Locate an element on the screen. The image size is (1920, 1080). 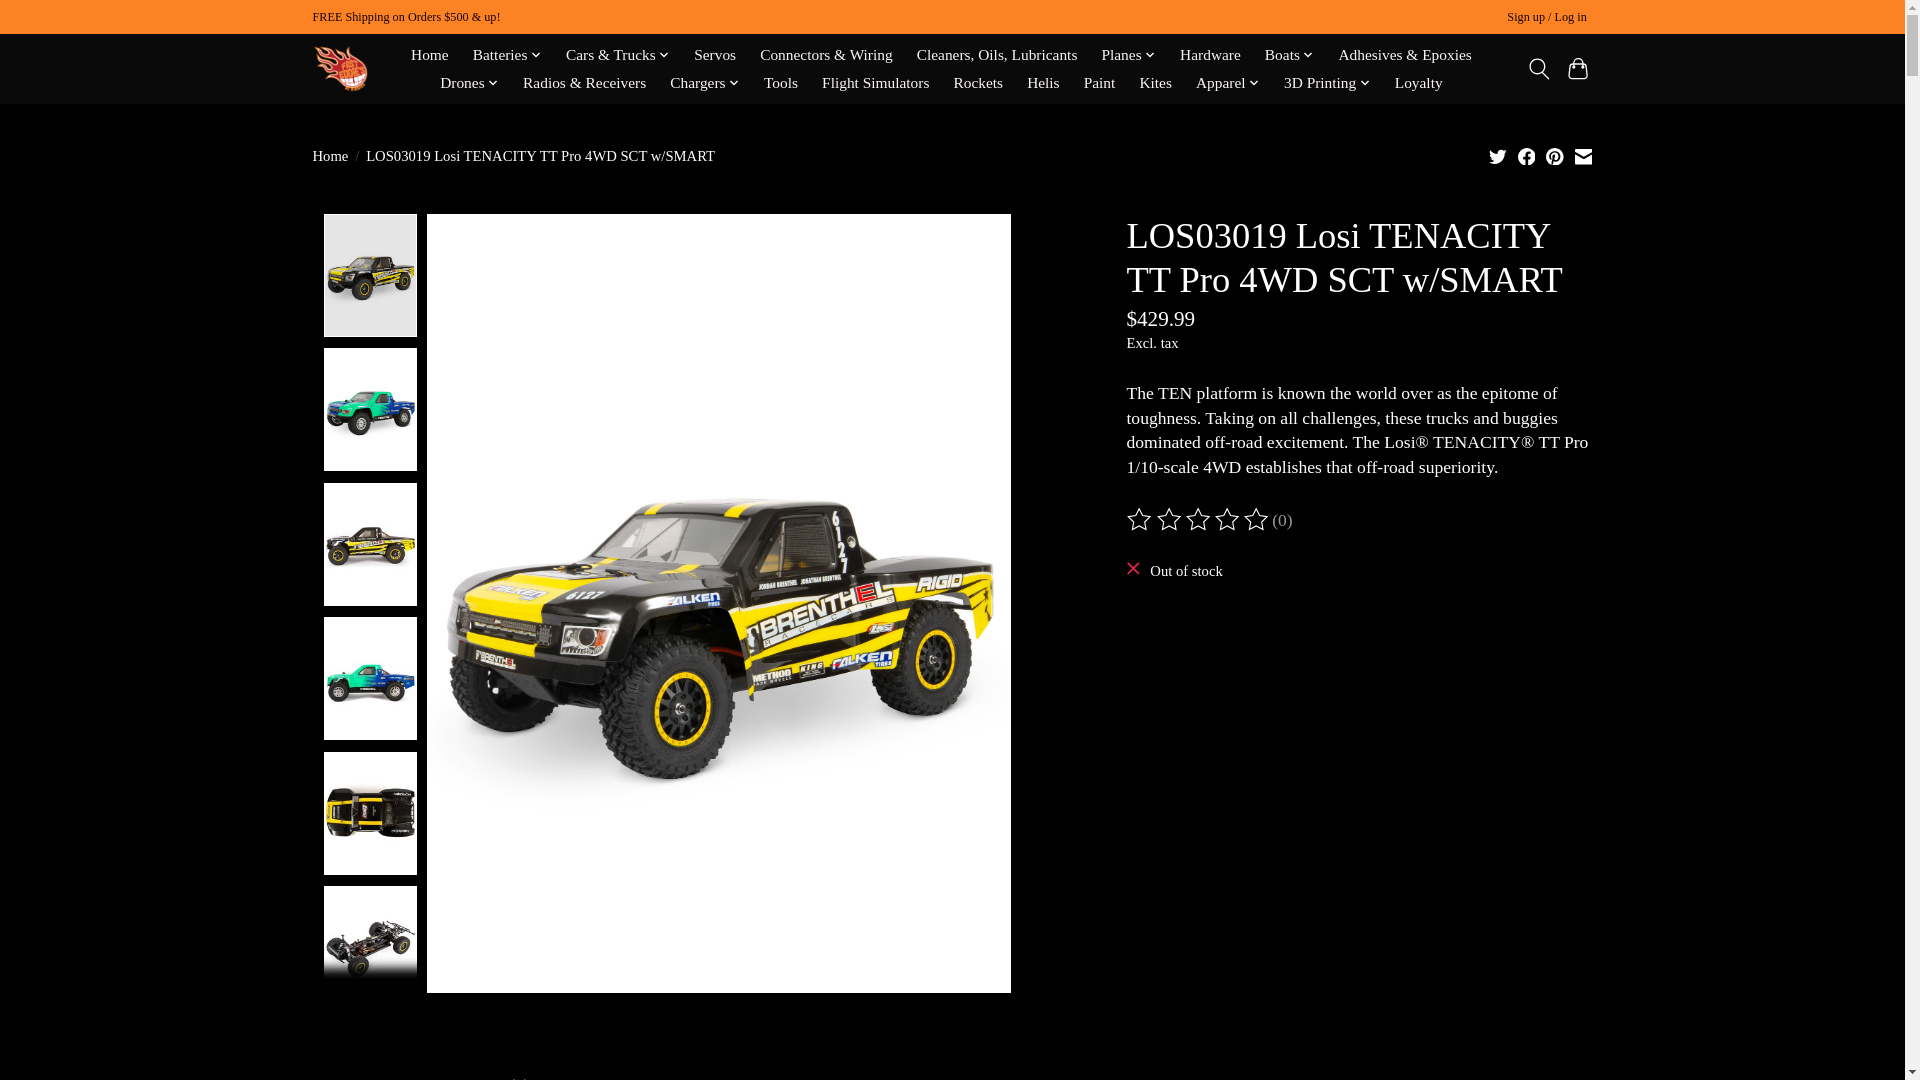
Hardware is located at coordinates (1210, 55).